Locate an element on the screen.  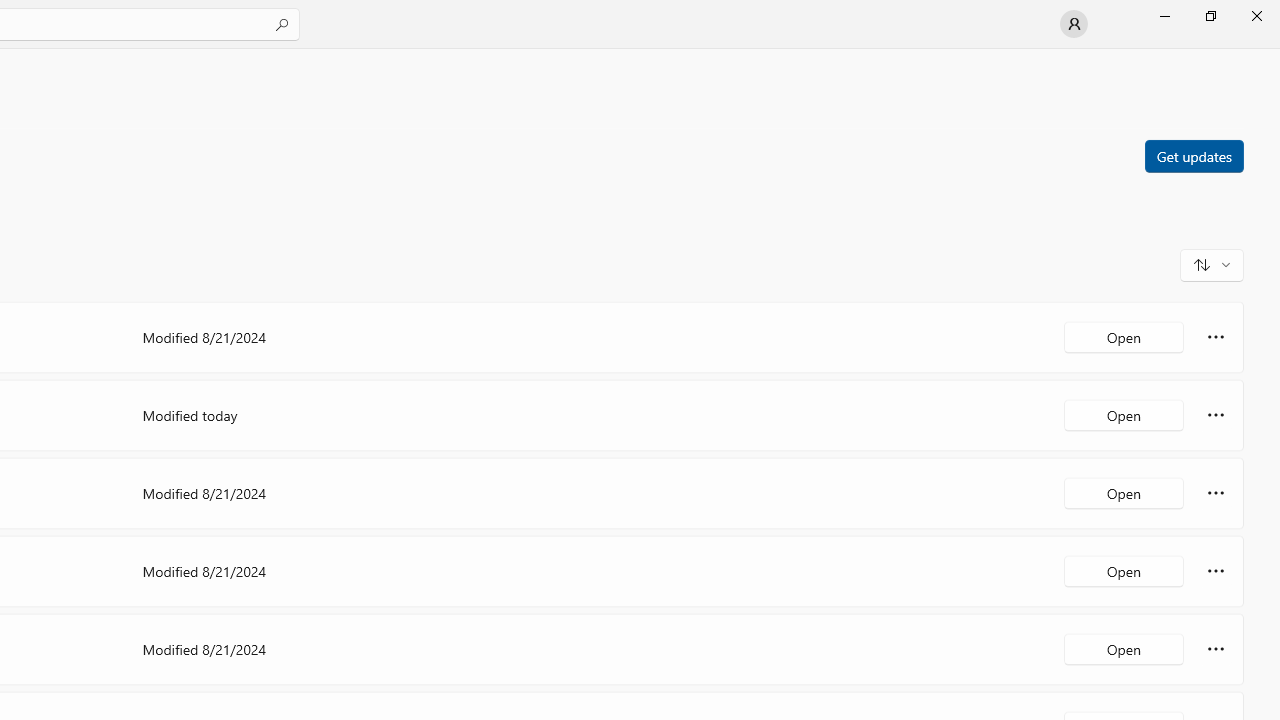
Close Microsoft Store is located at coordinates (1256, 16).